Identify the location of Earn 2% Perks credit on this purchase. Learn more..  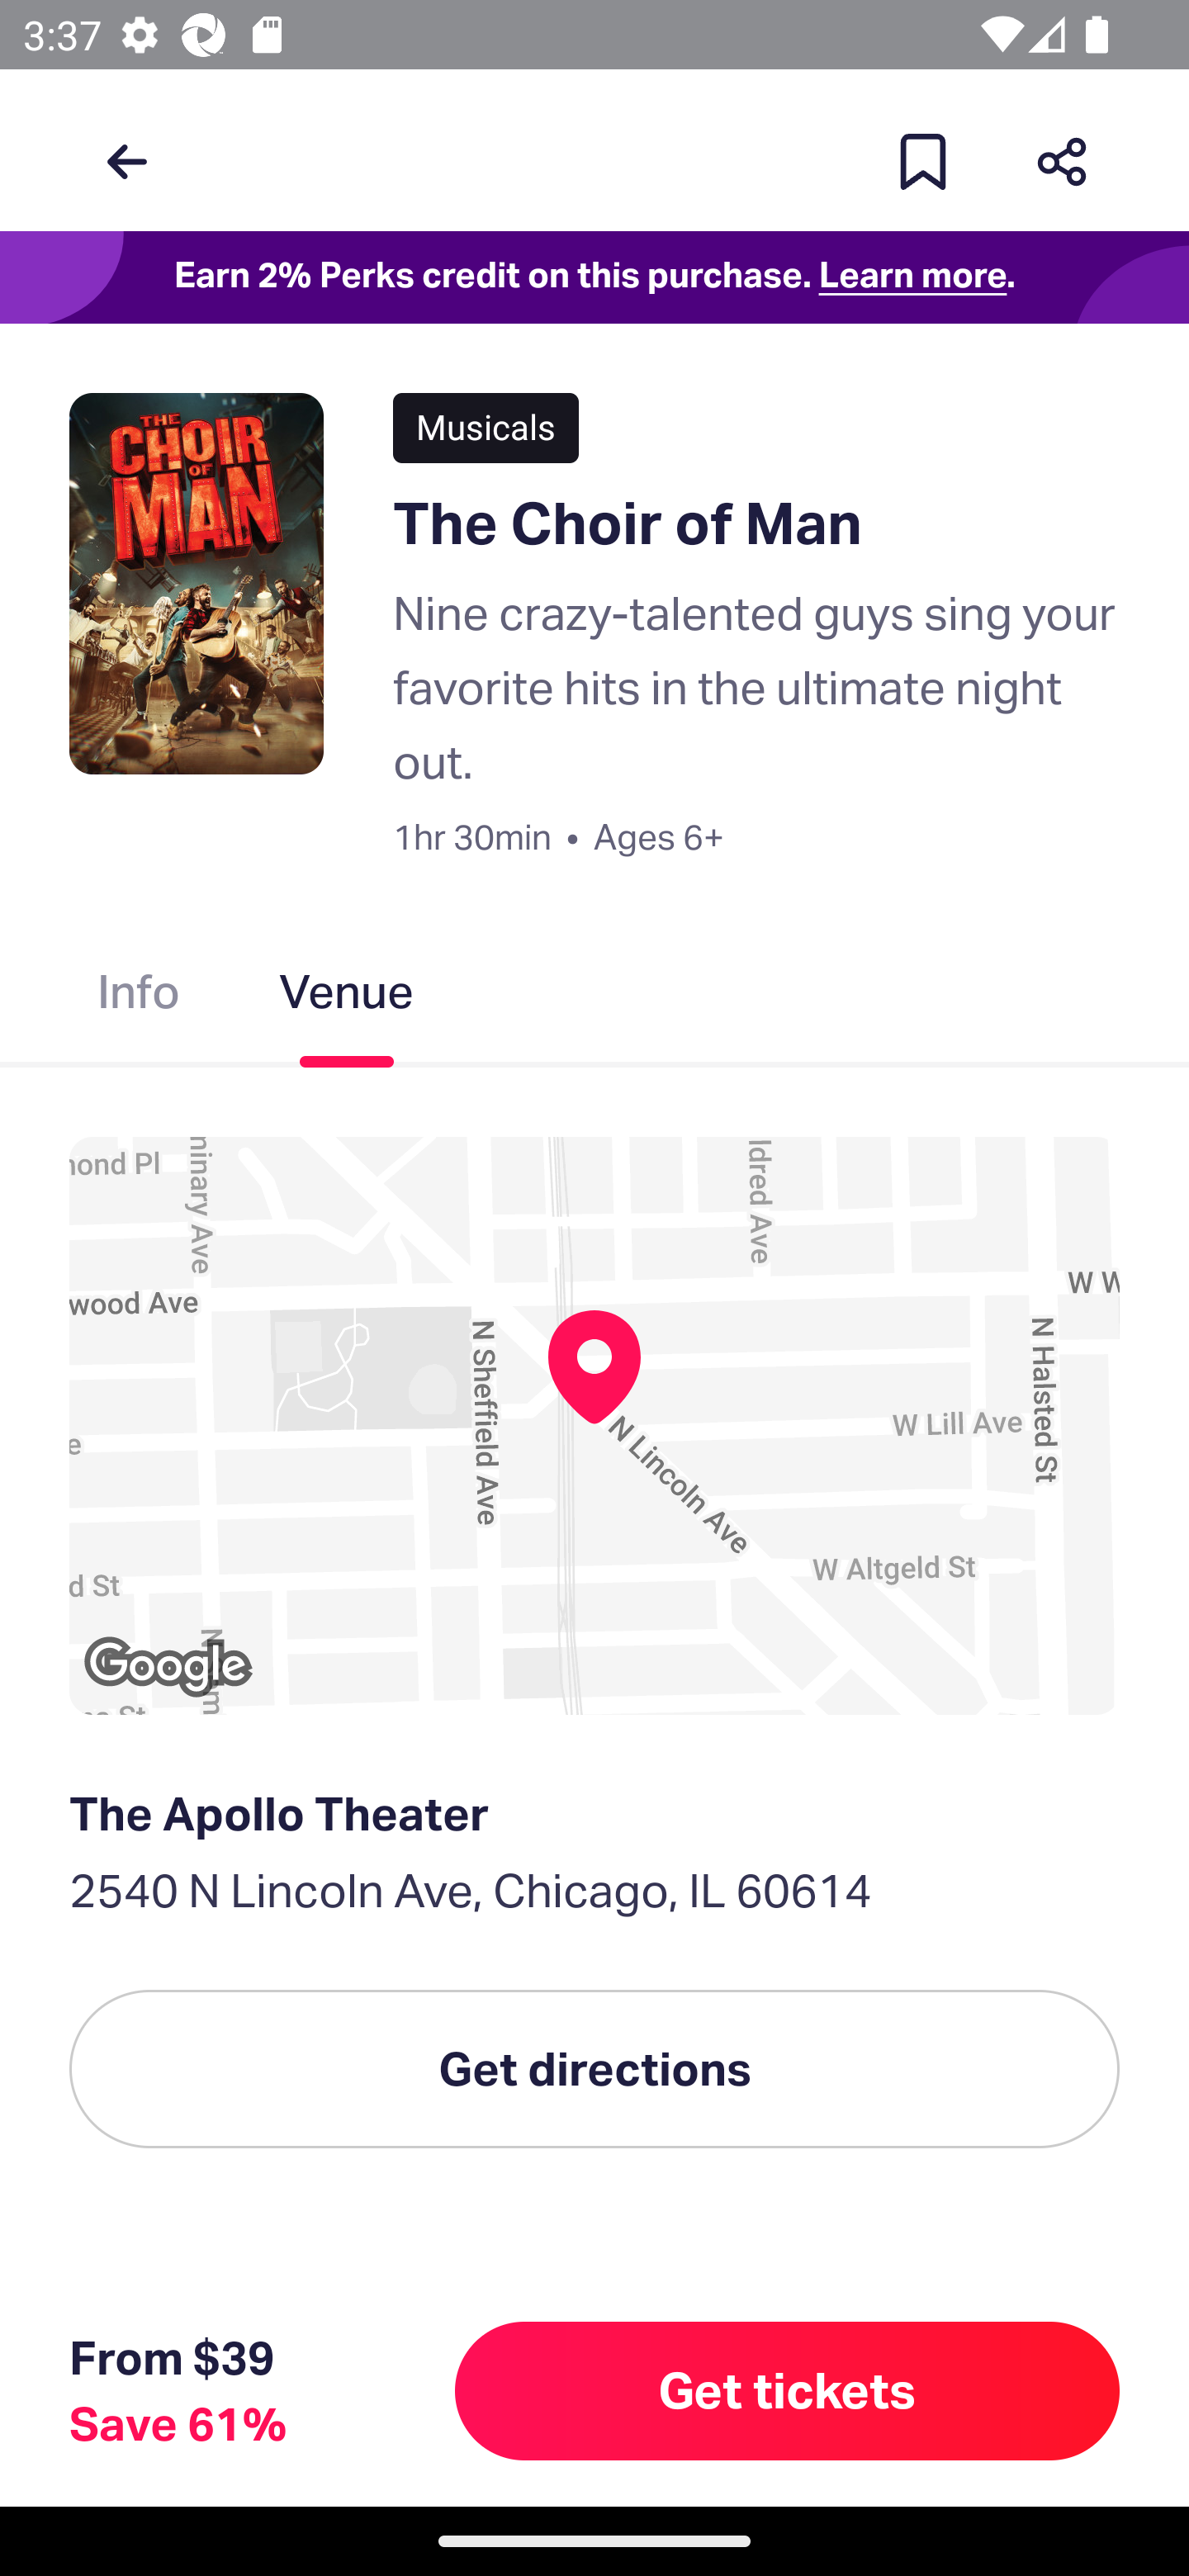
(594, 277).